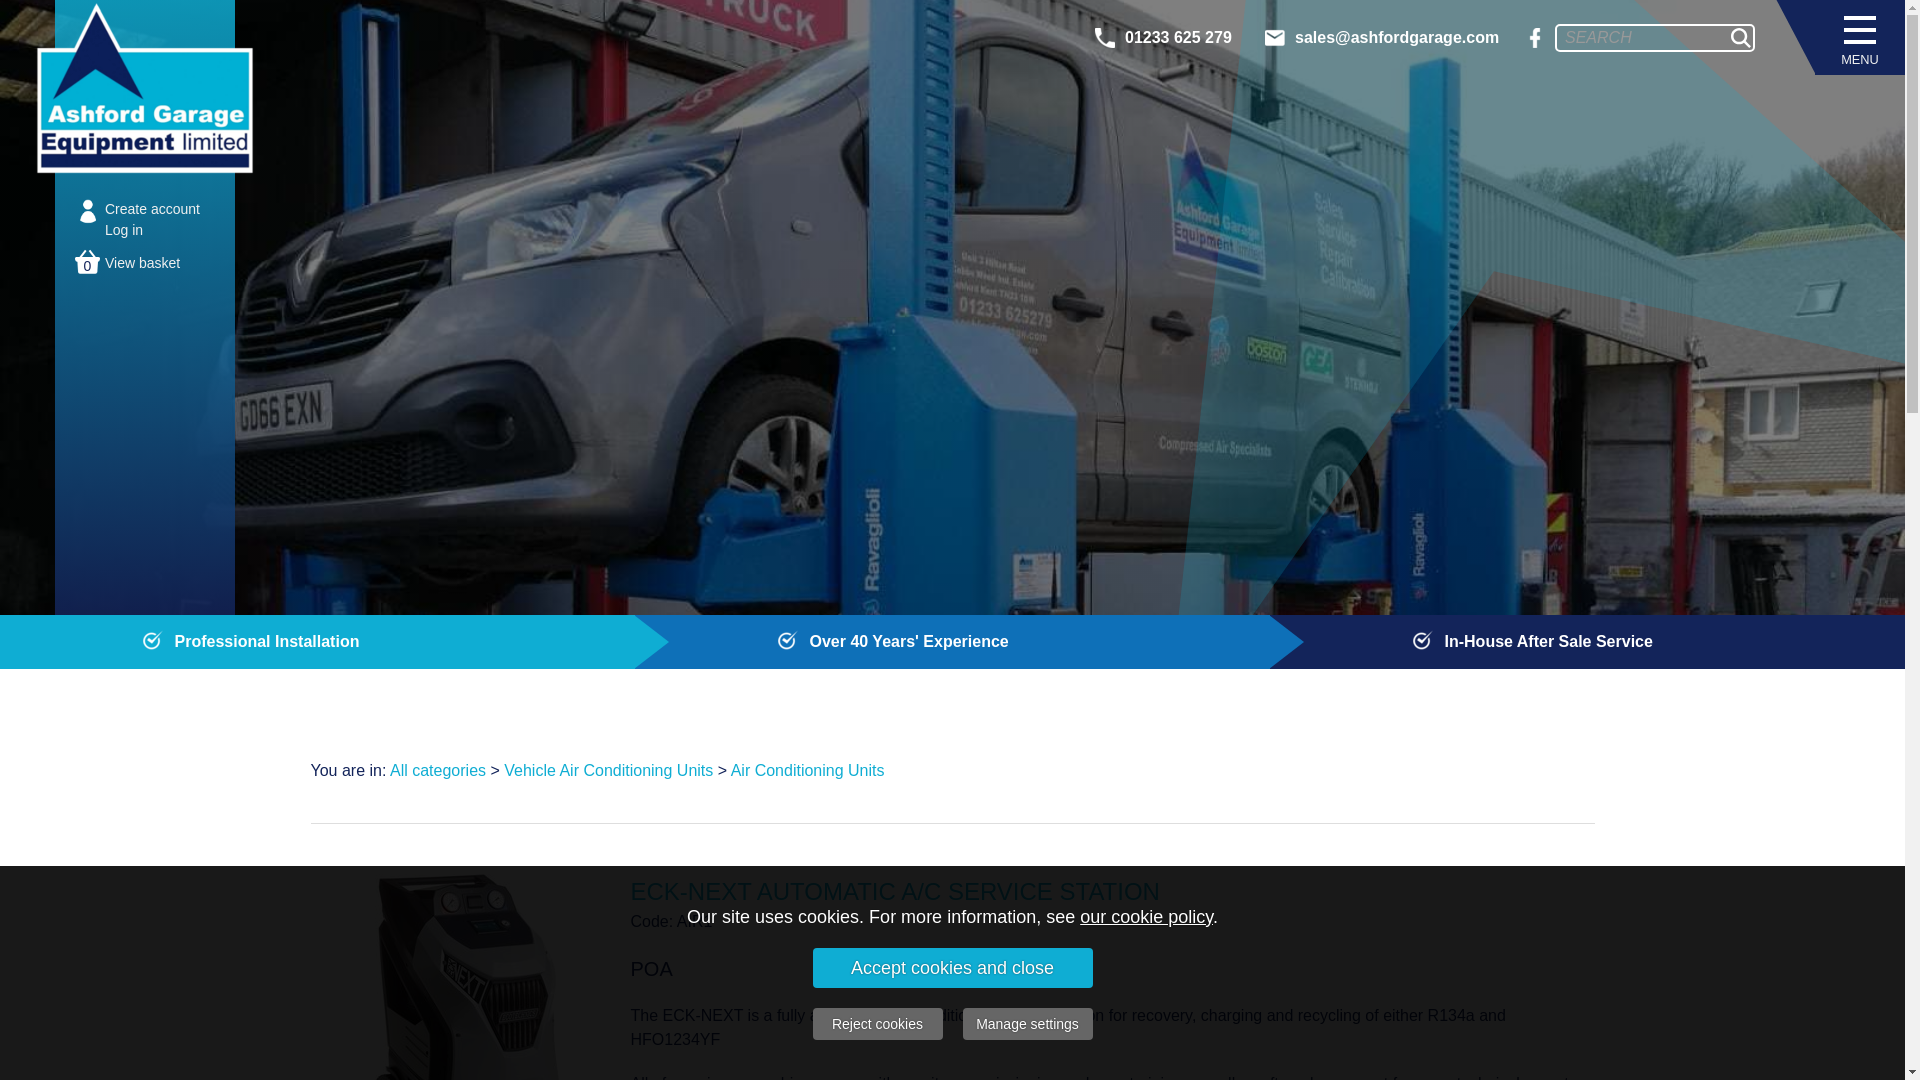  I want to click on 0, so click(86, 262).